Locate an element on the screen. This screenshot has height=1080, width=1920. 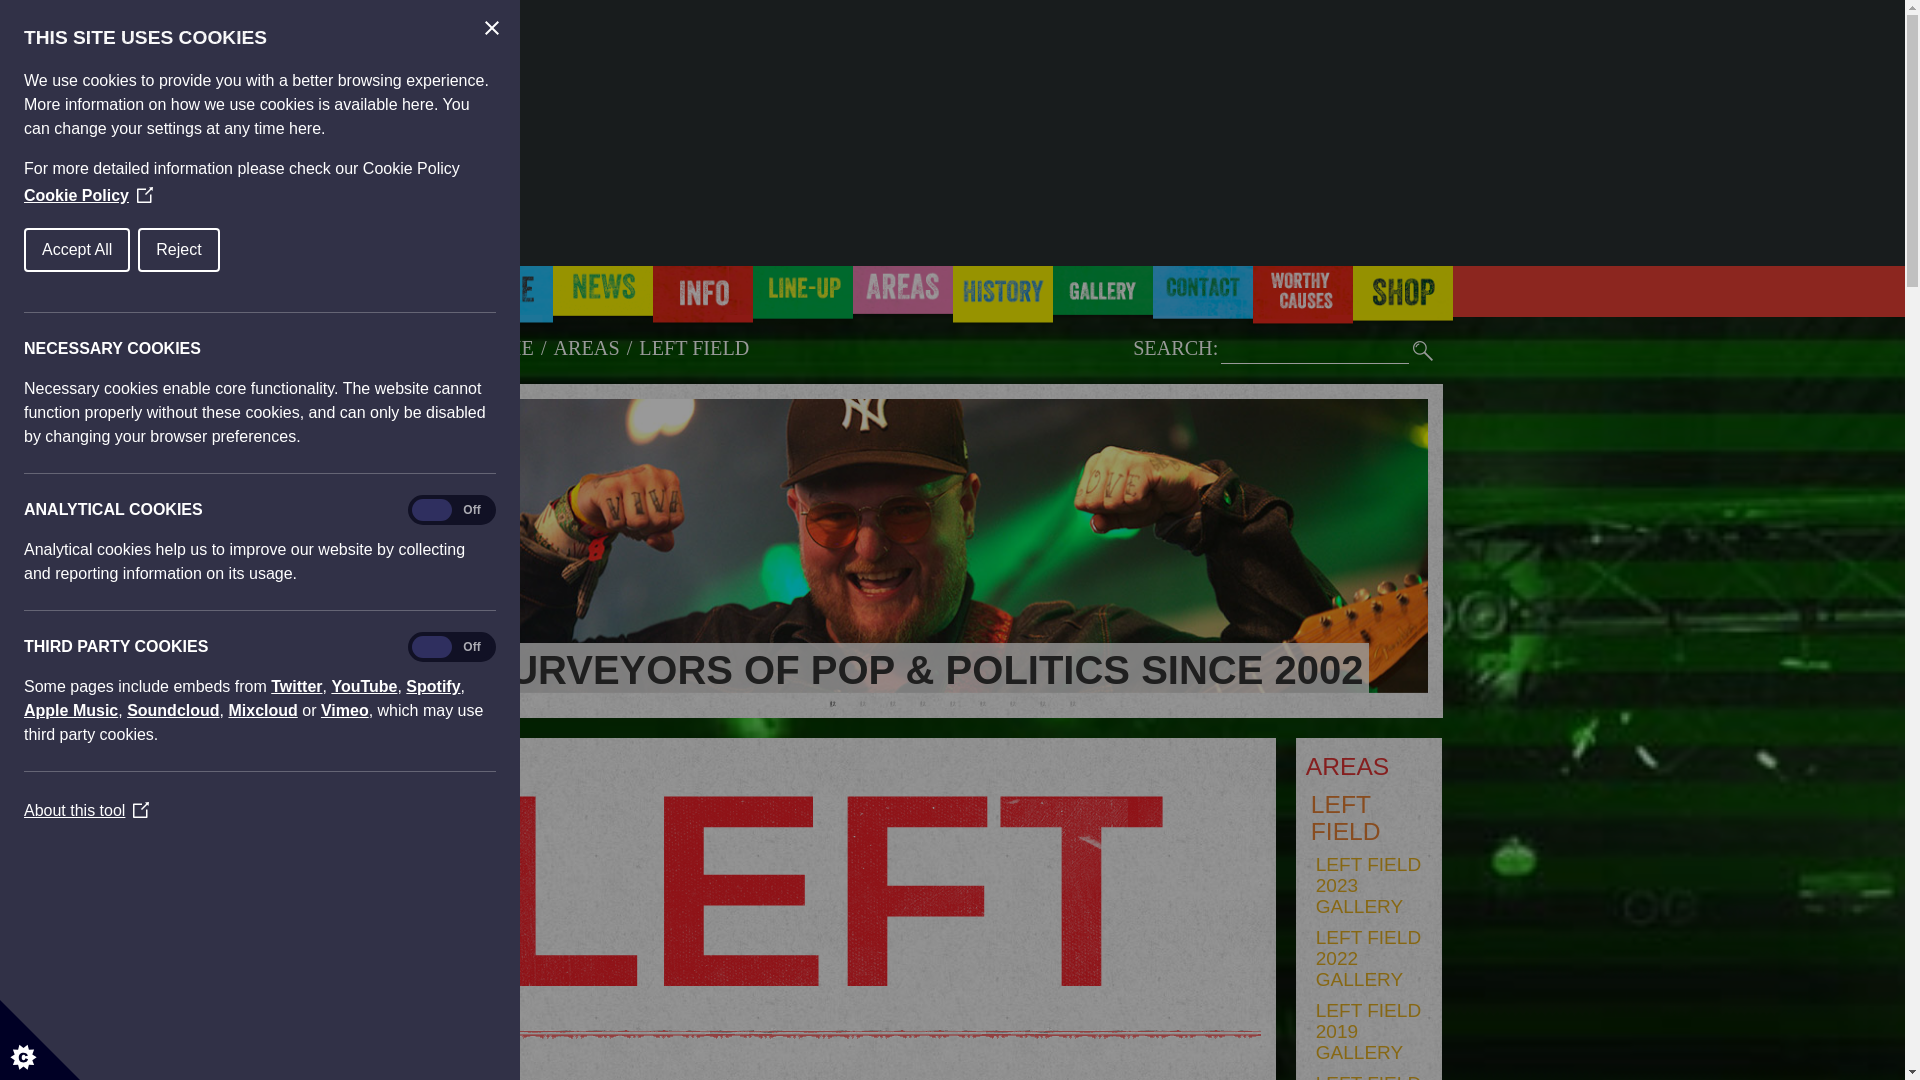
Spotify is located at coordinates (330, 686).